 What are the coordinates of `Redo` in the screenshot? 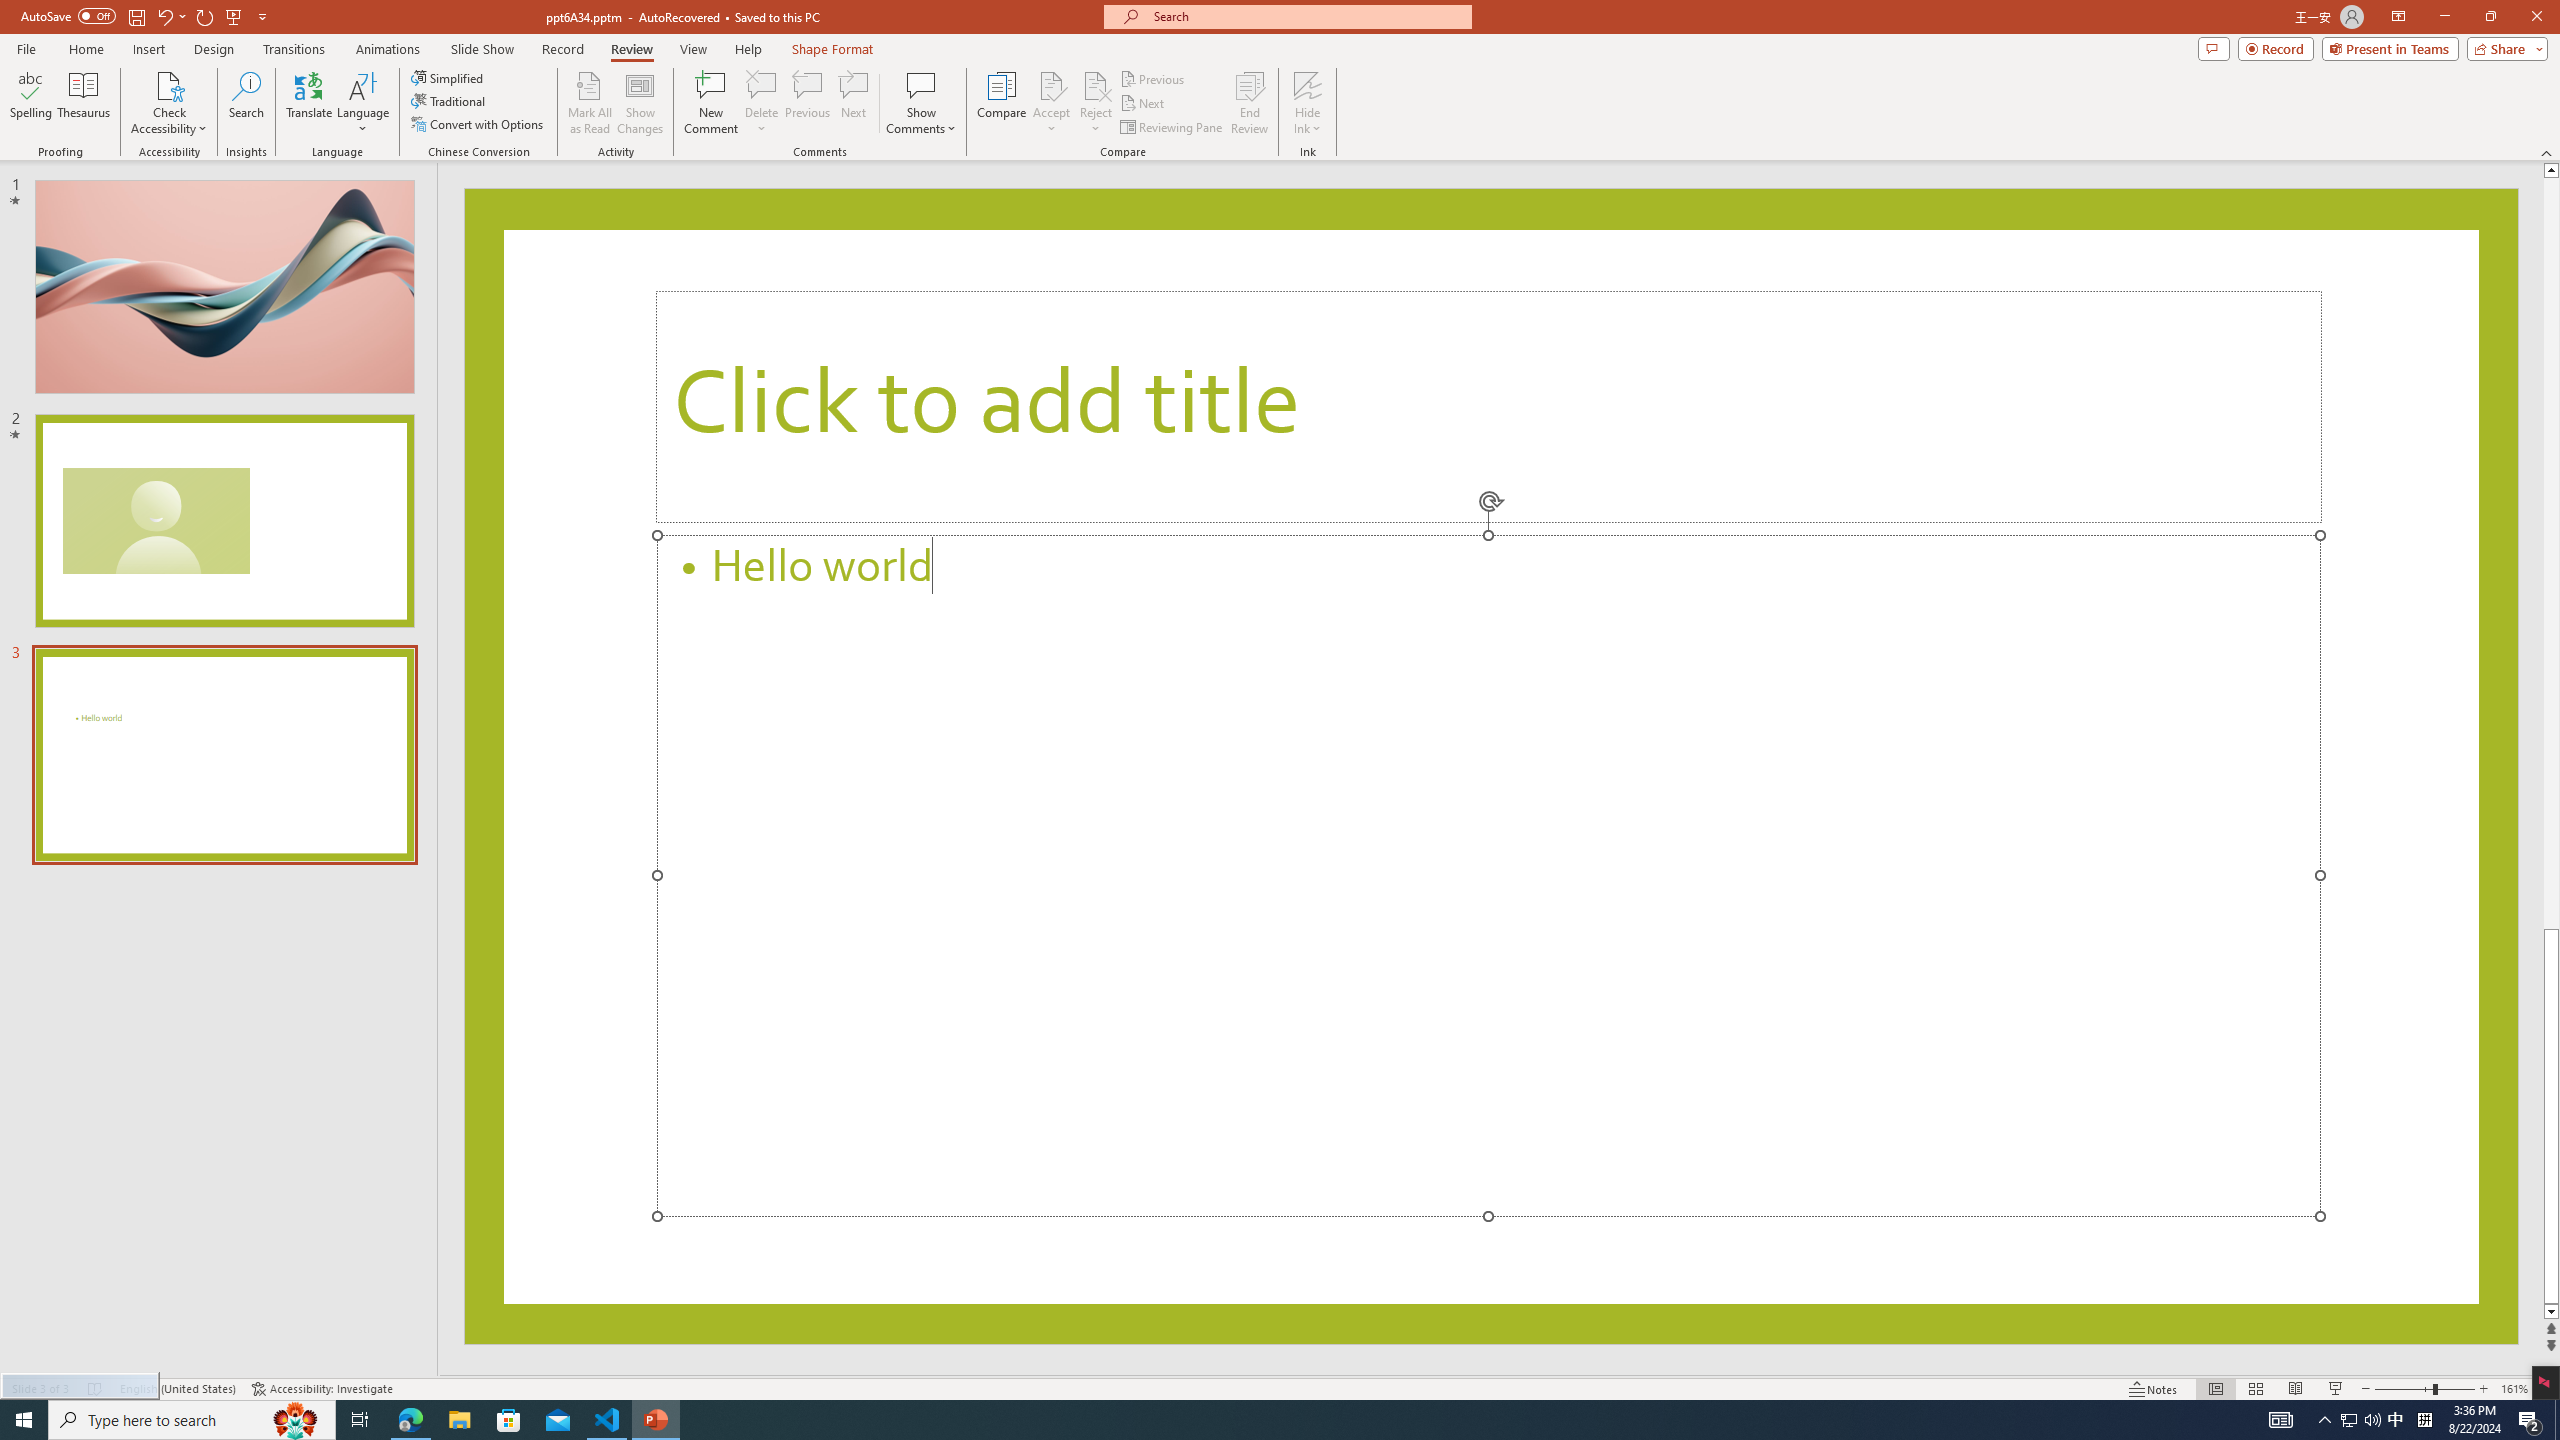 It's located at (206, 16).